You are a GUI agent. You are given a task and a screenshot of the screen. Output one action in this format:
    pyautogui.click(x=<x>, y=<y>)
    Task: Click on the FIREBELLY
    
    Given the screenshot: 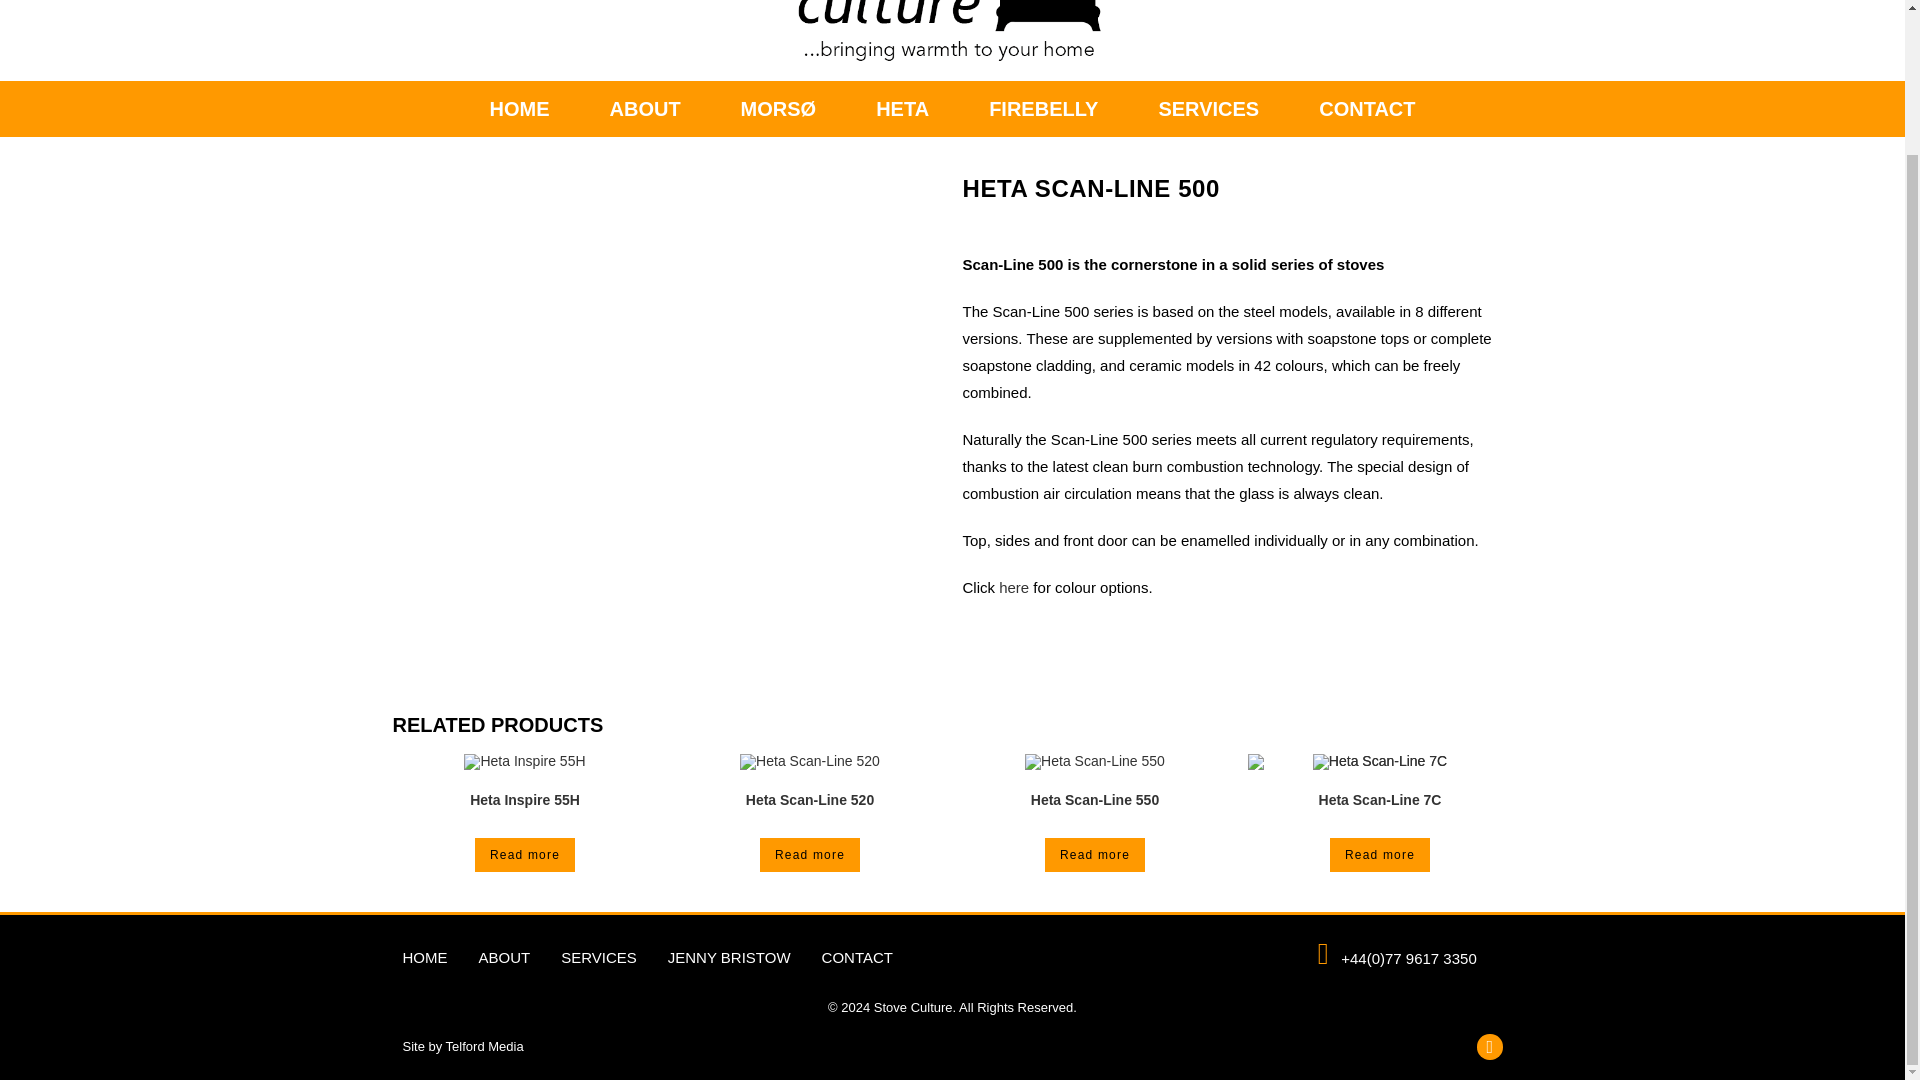 What is the action you would take?
    pyautogui.click(x=1043, y=109)
    